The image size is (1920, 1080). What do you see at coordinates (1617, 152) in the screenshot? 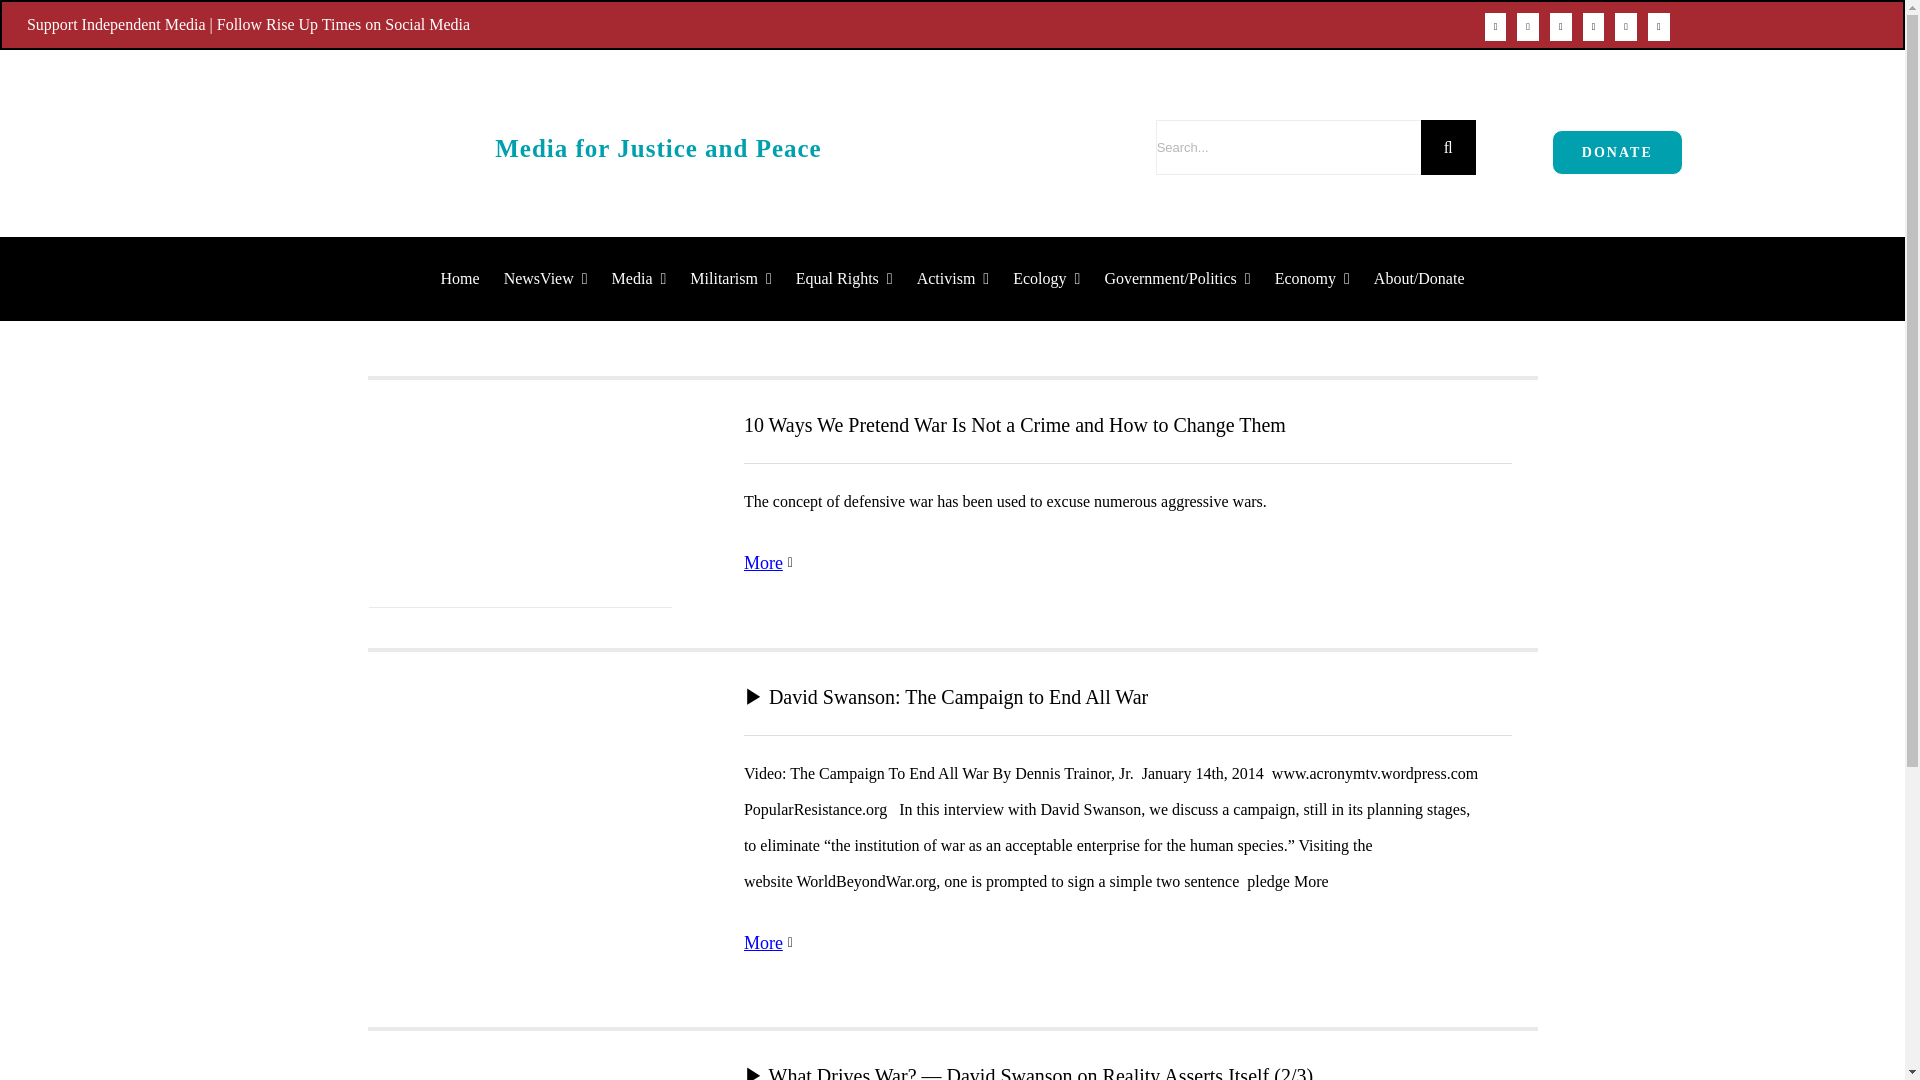
I see `DONATE` at bounding box center [1617, 152].